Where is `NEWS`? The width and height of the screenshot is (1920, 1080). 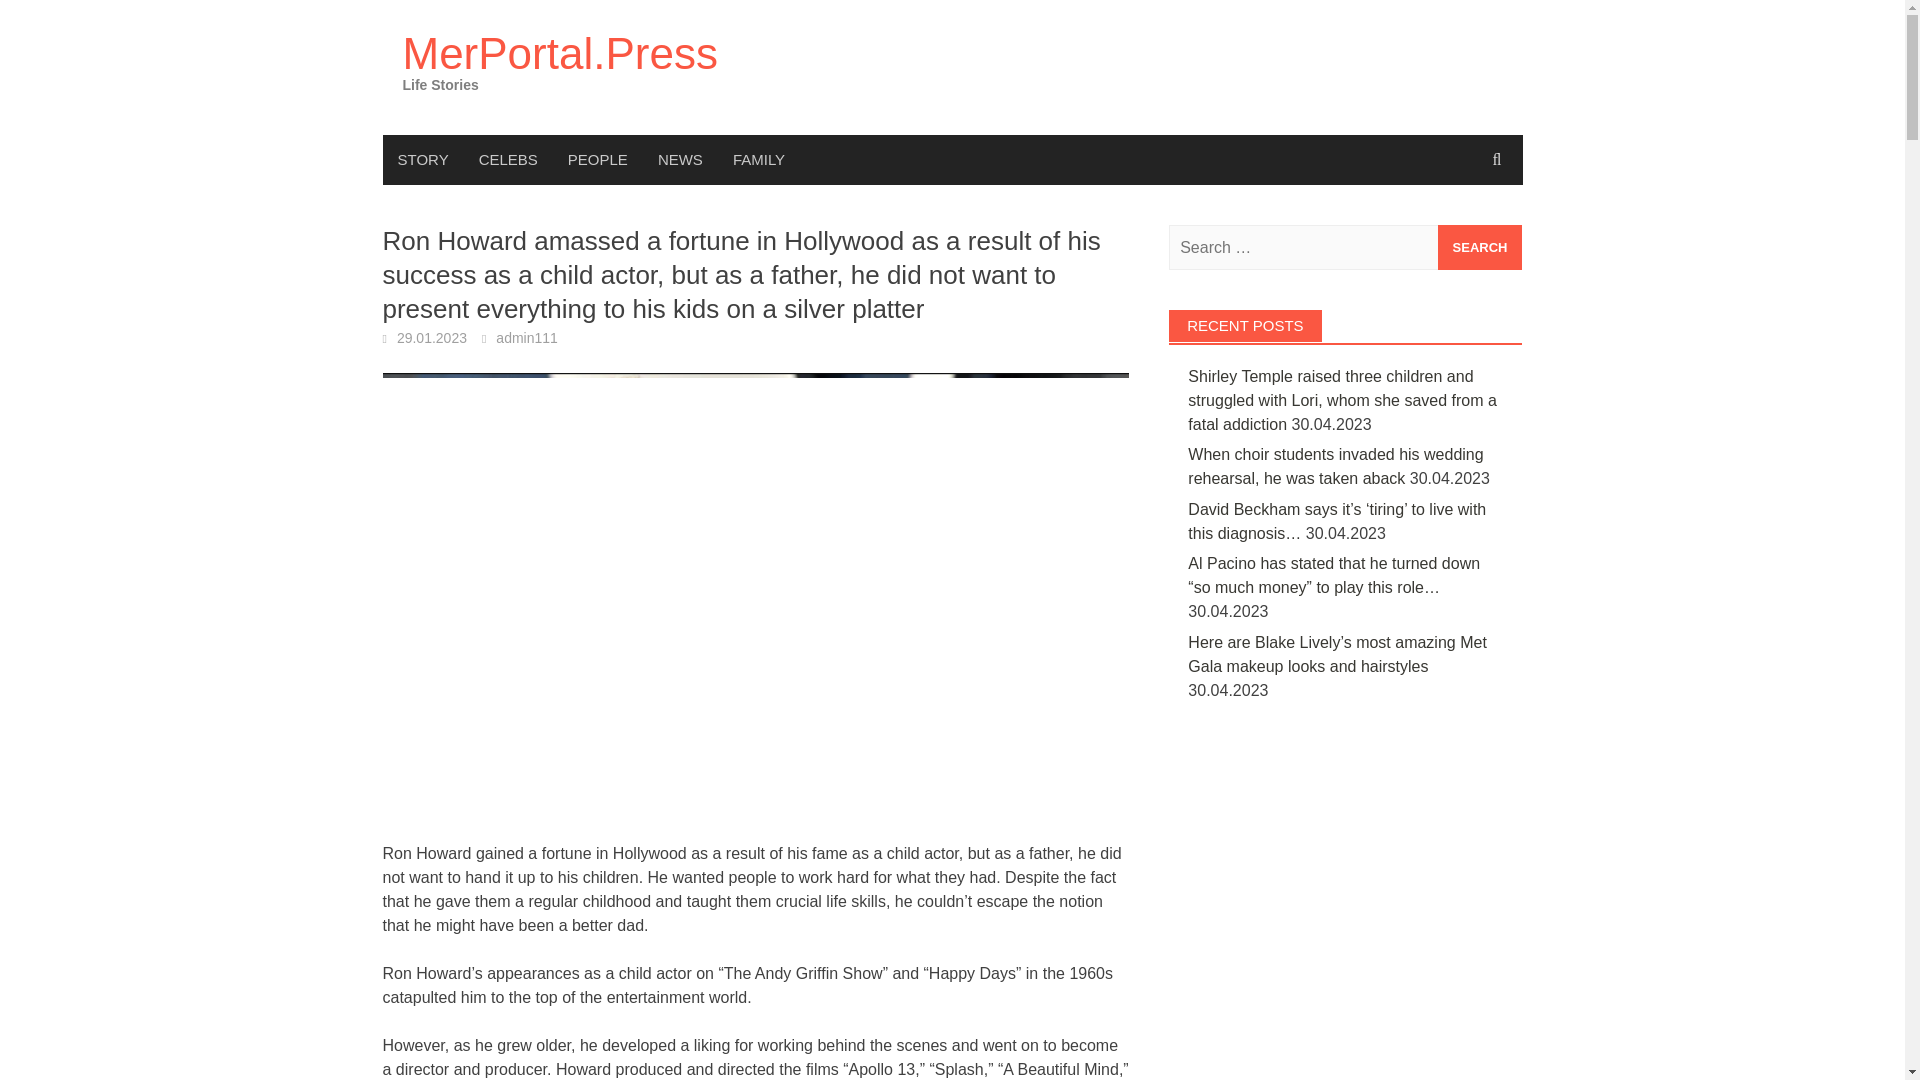
NEWS is located at coordinates (680, 160).